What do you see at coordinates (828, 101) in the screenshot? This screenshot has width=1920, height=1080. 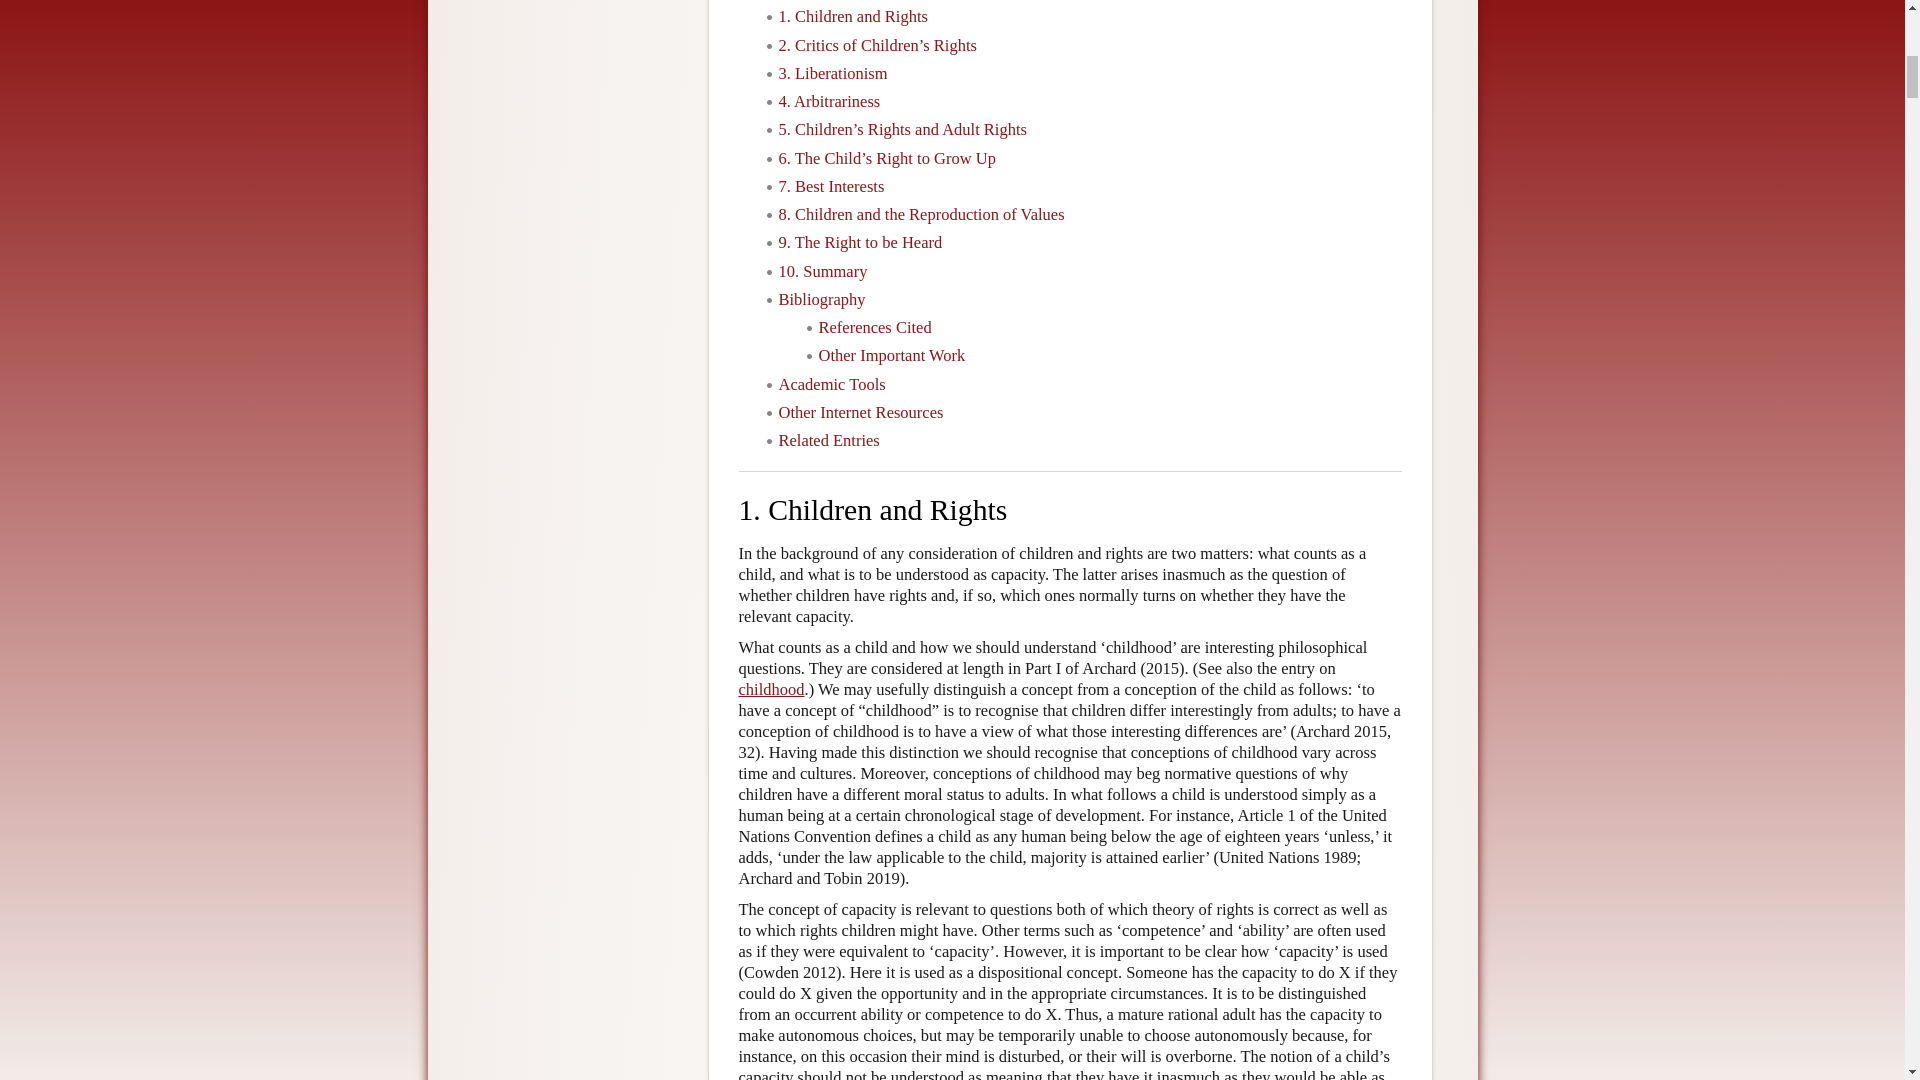 I see `4. Arbitrariness` at bounding box center [828, 101].